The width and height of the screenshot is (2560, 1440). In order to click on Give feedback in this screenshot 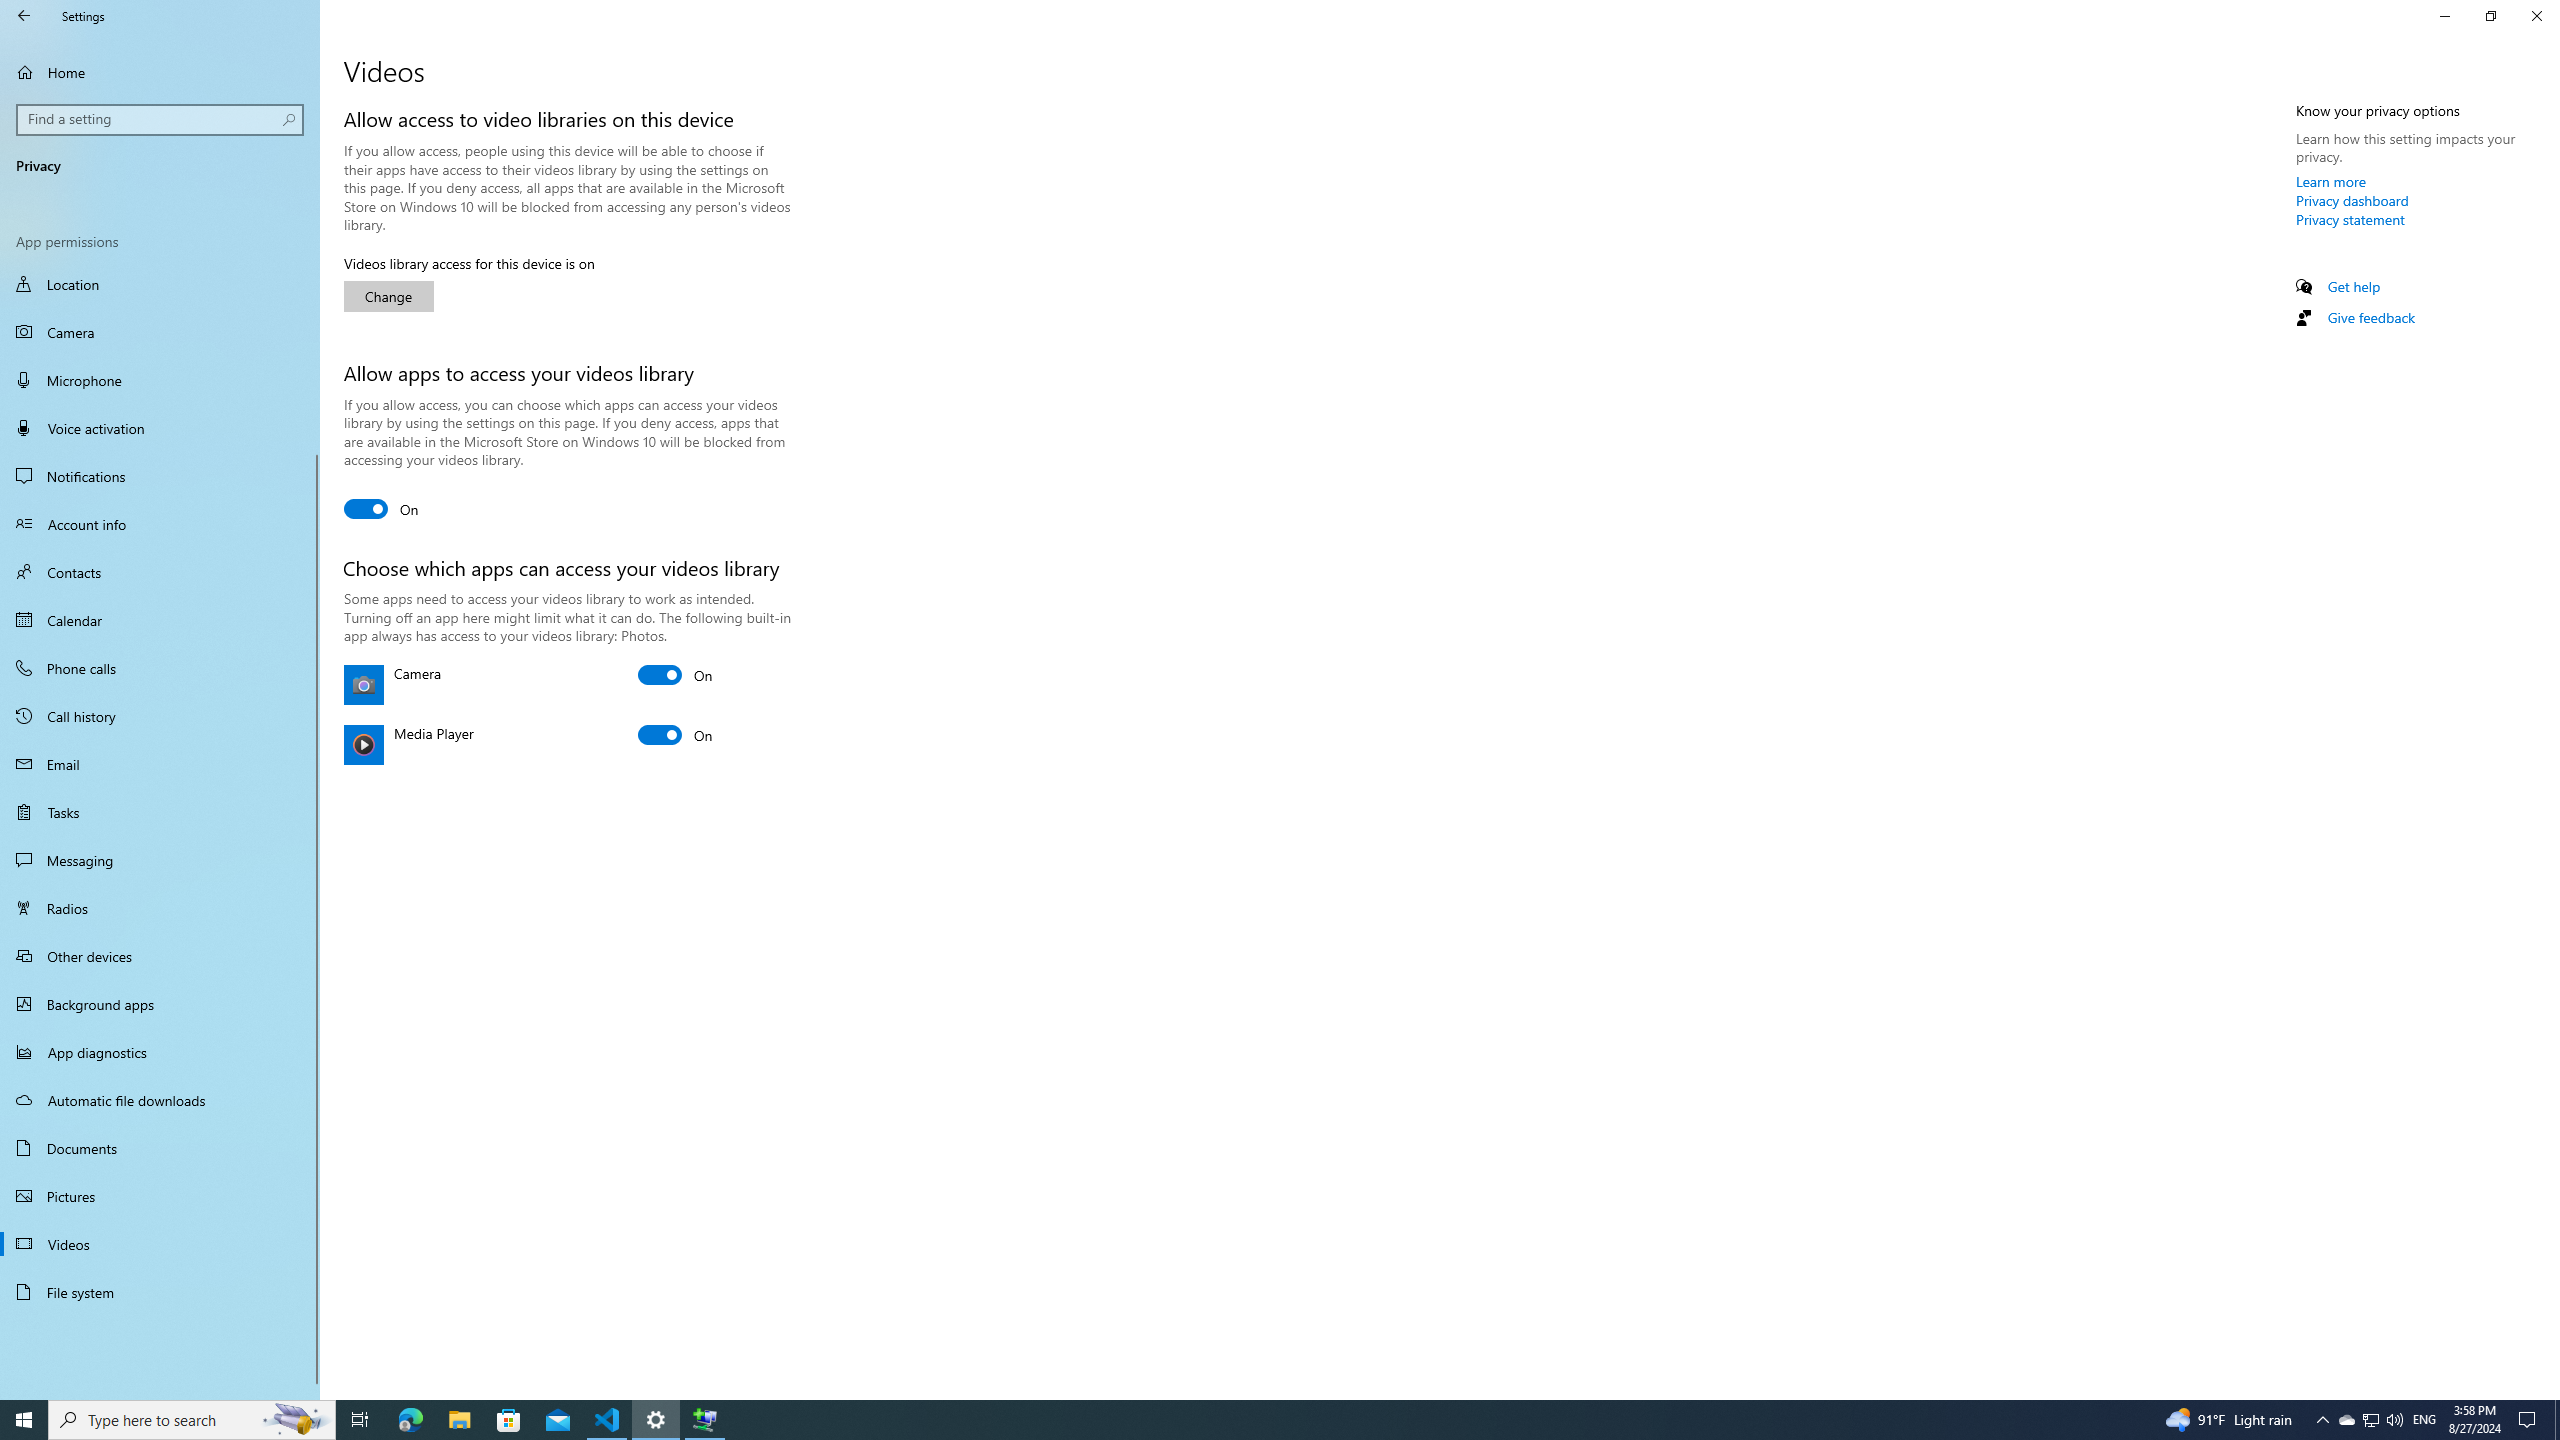, I will do `click(2370, 317)`.